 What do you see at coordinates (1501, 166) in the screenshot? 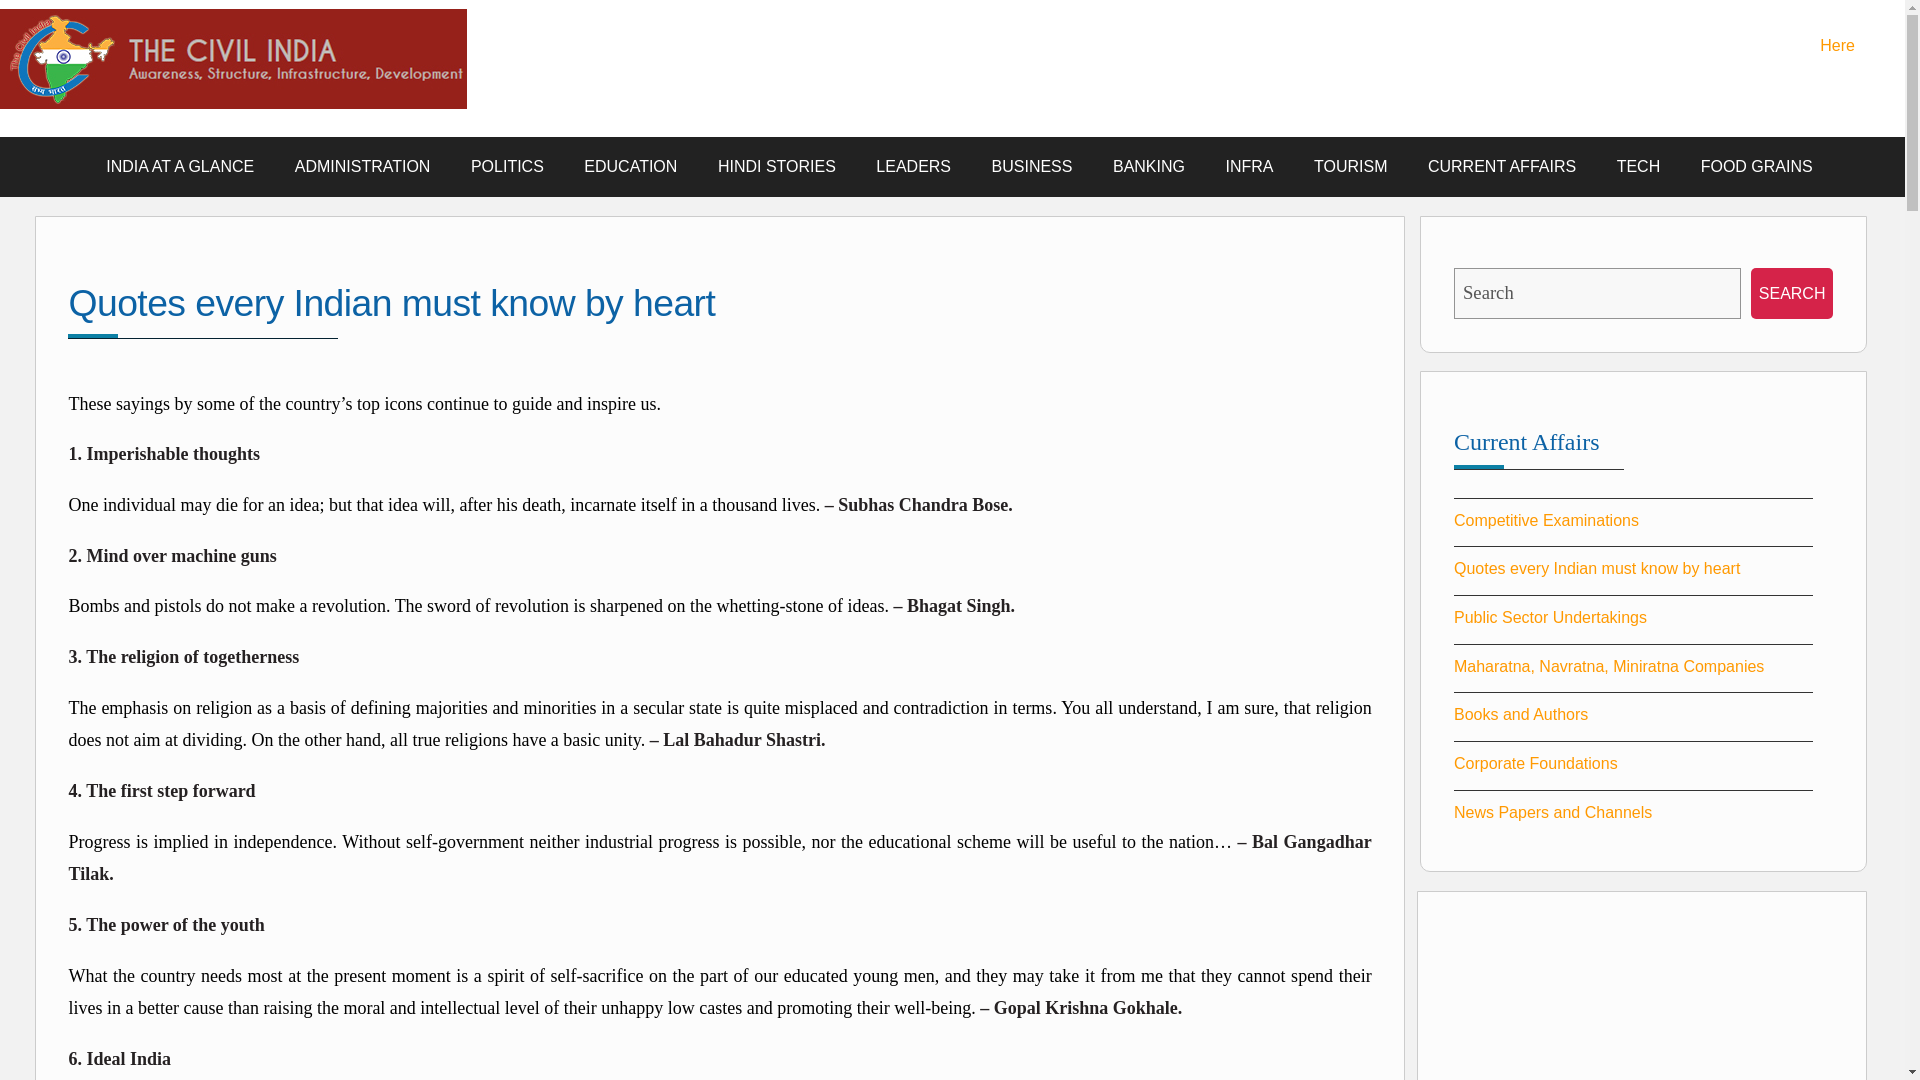
I see `CURRENT AFFAIRS` at bounding box center [1501, 166].